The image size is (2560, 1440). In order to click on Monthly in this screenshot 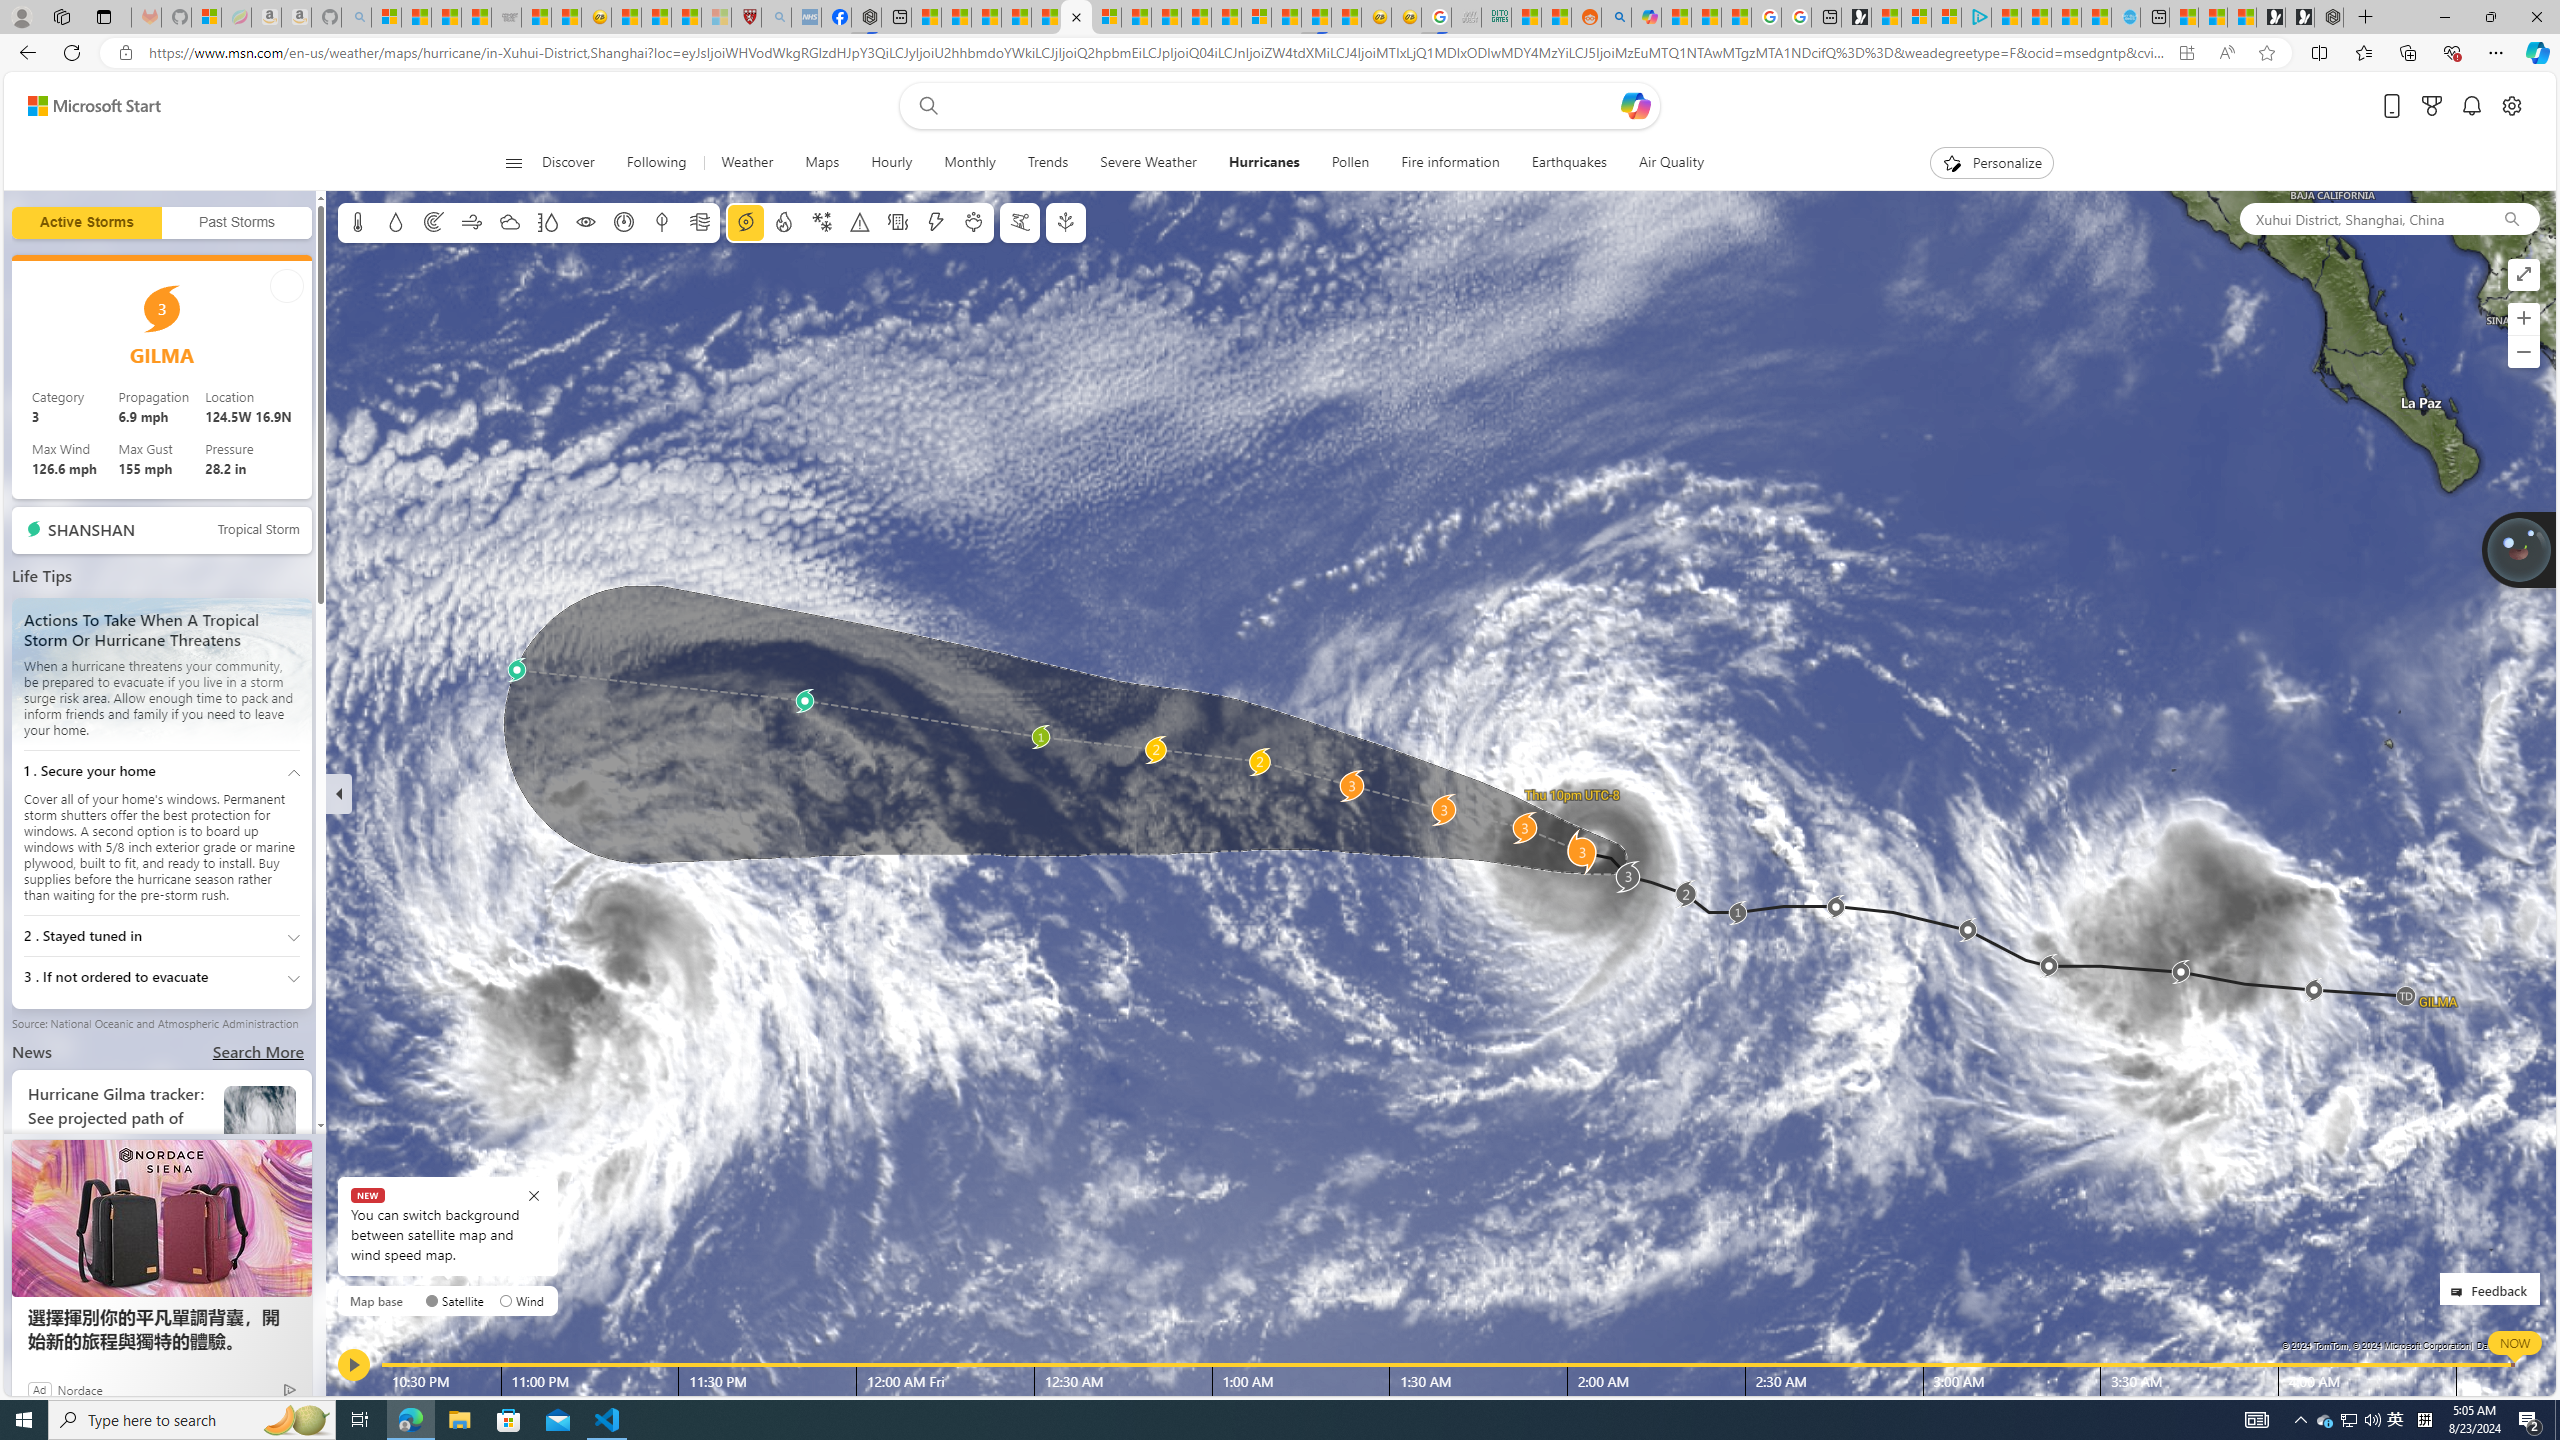, I will do `click(970, 163)`.